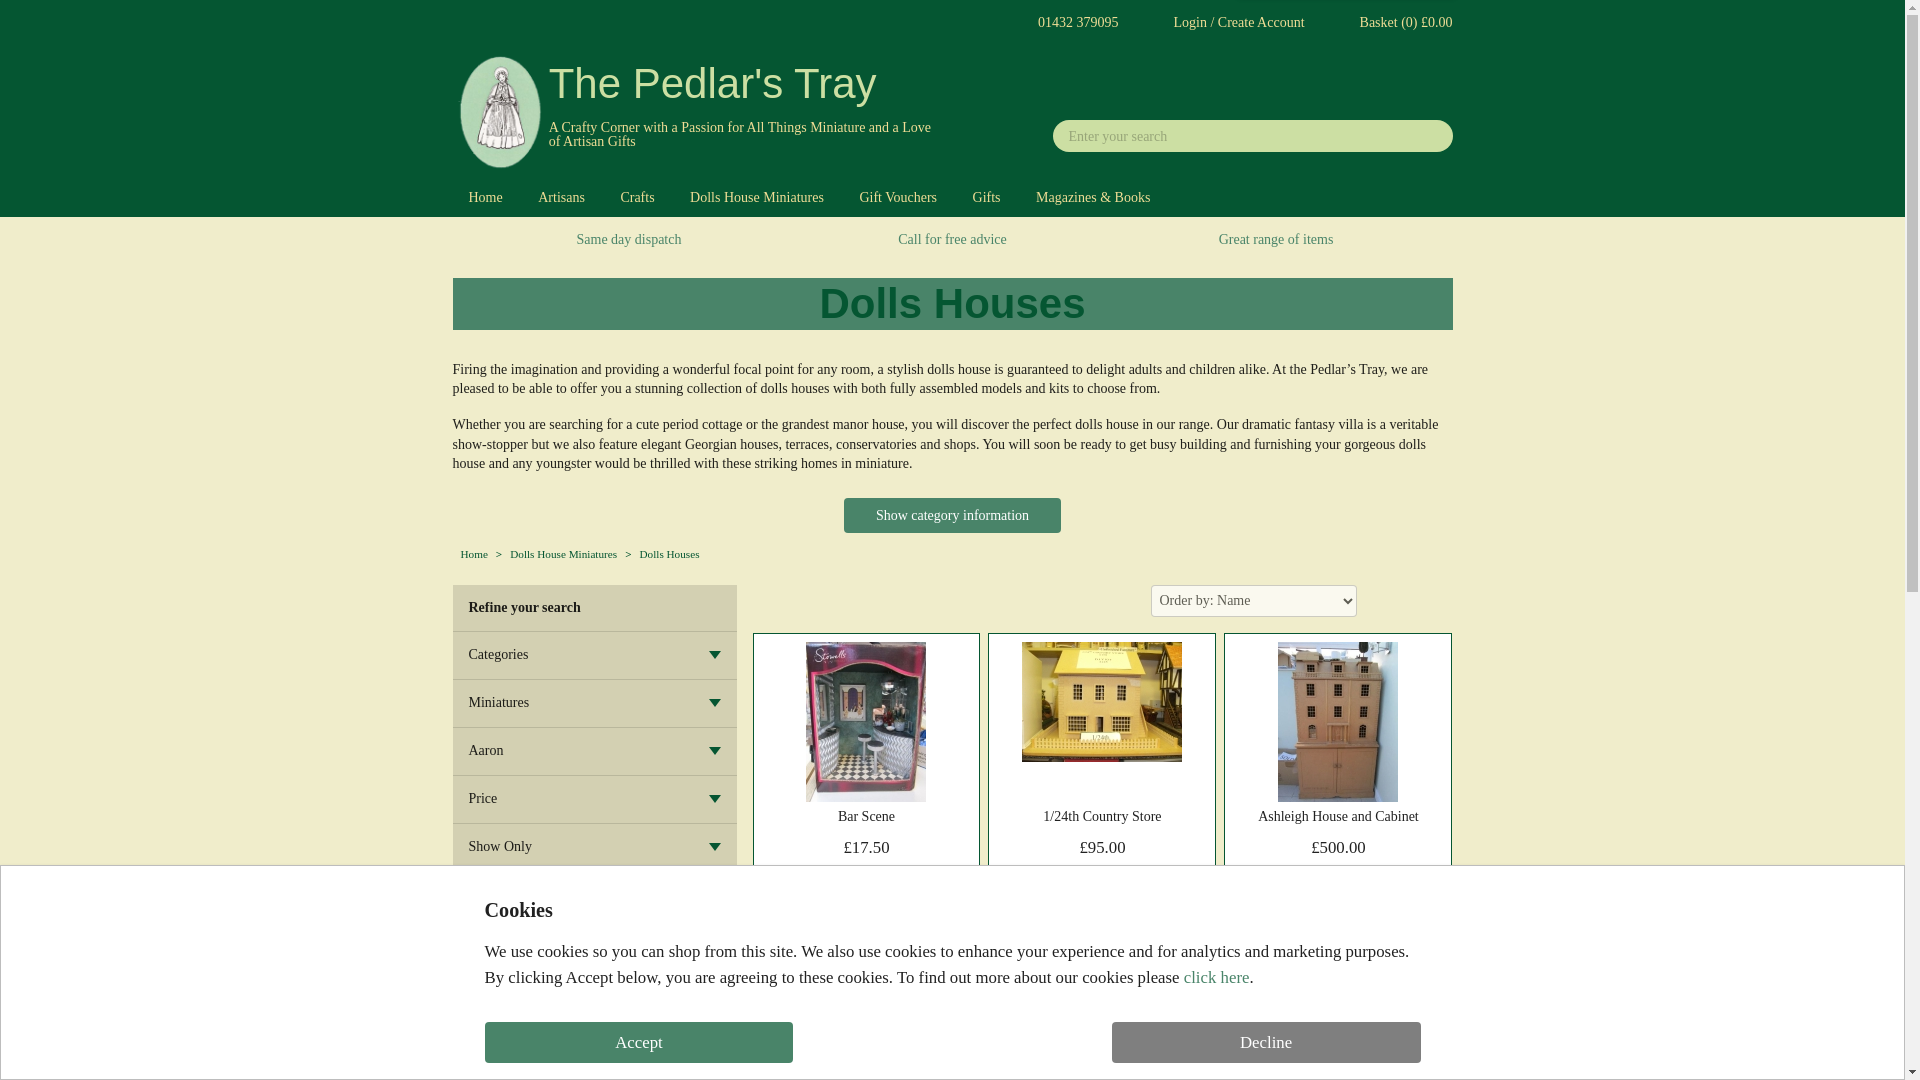 This screenshot has height=1080, width=1920. What do you see at coordinates (561, 198) in the screenshot?
I see `Artisans` at bounding box center [561, 198].